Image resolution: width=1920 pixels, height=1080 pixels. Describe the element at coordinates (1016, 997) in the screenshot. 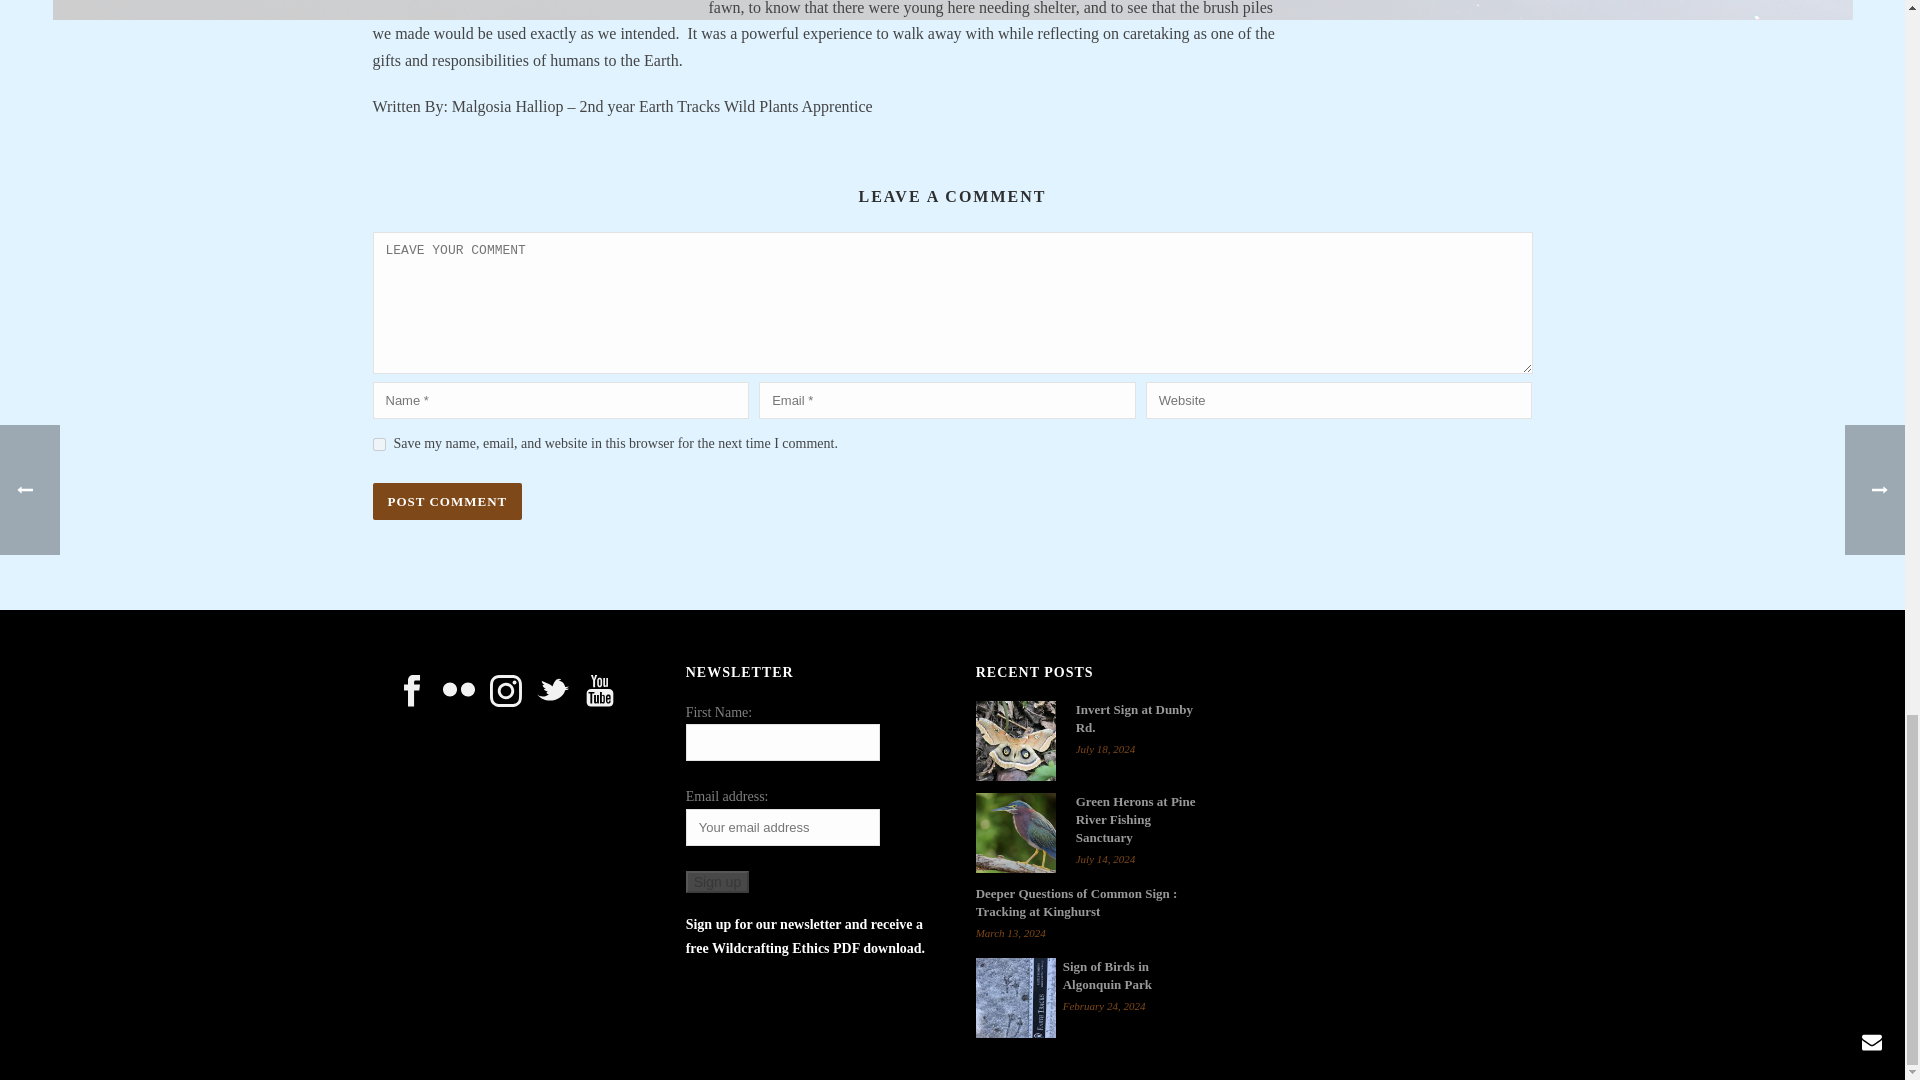

I see `Sign of Birds in Algonquin Park` at that location.